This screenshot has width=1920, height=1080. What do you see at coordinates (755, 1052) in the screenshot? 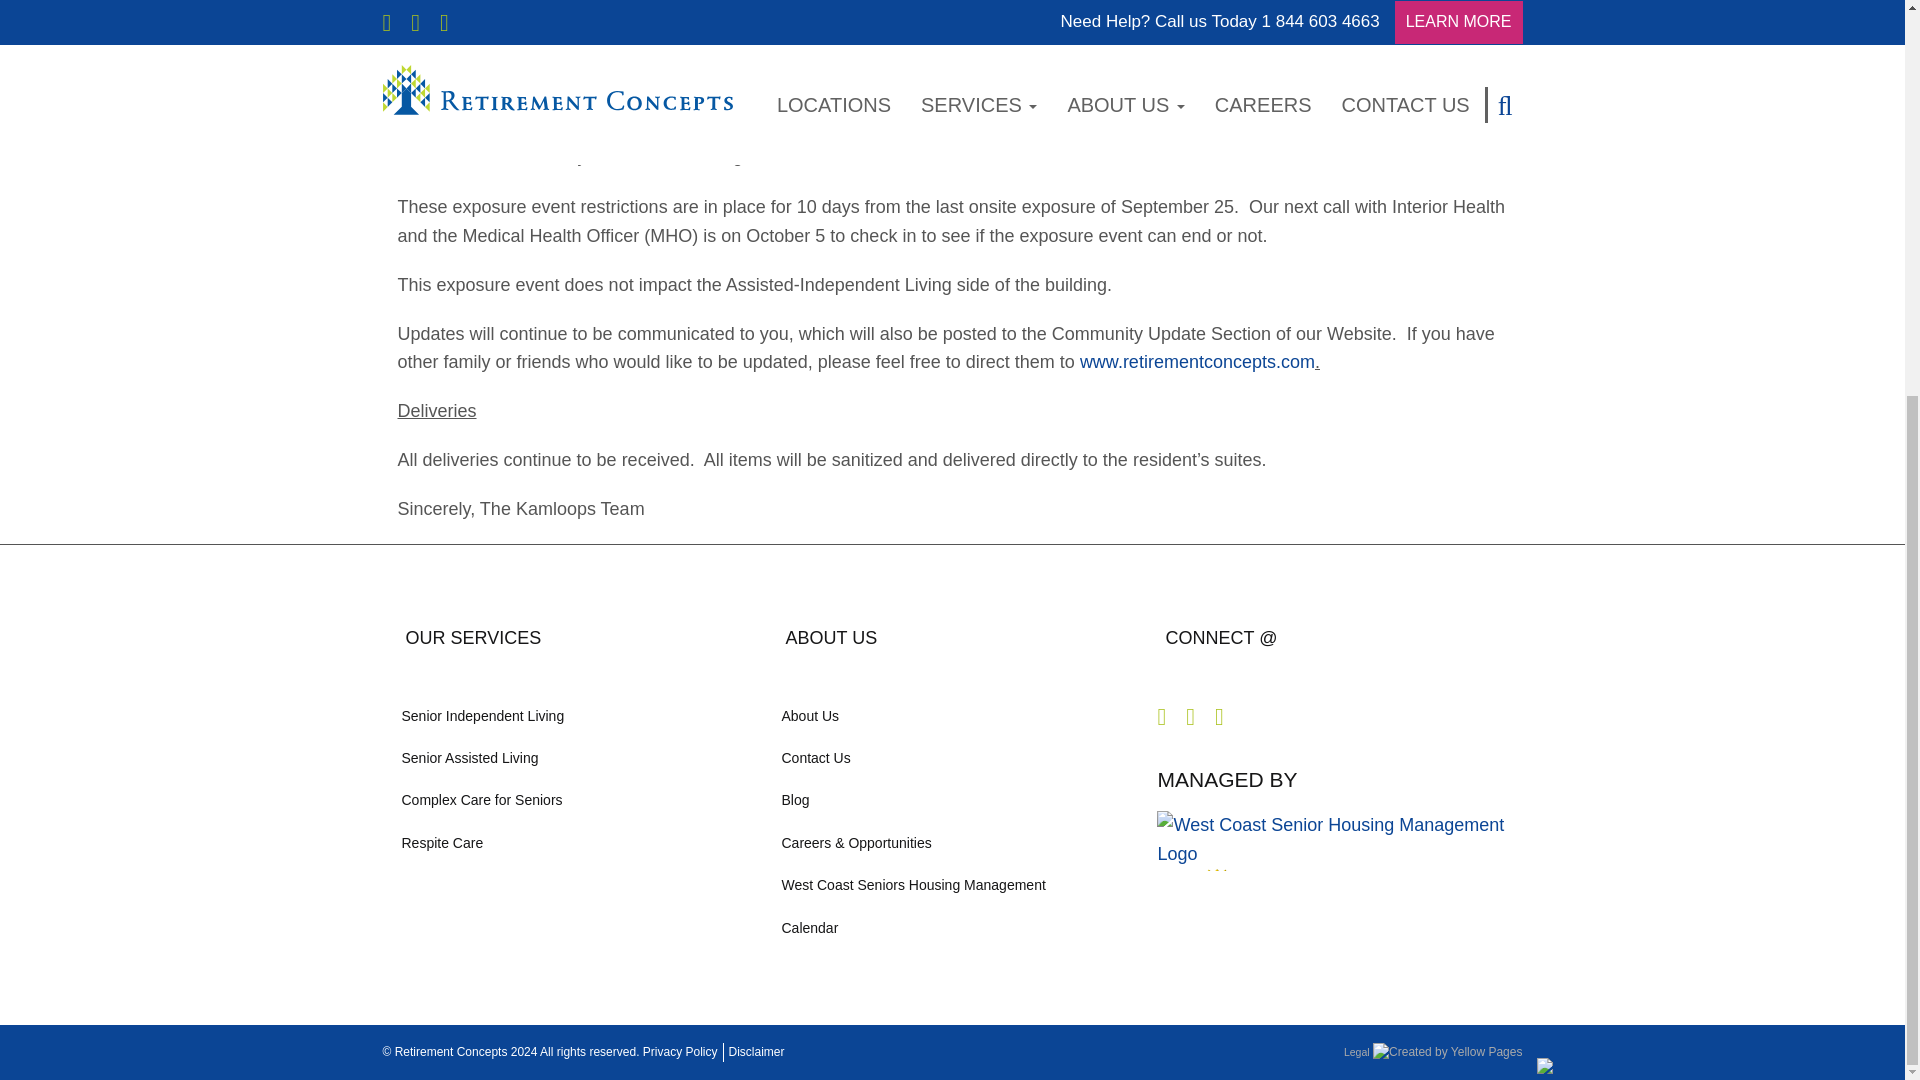
I see `Disclaimer` at bounding box center [755, 1052].